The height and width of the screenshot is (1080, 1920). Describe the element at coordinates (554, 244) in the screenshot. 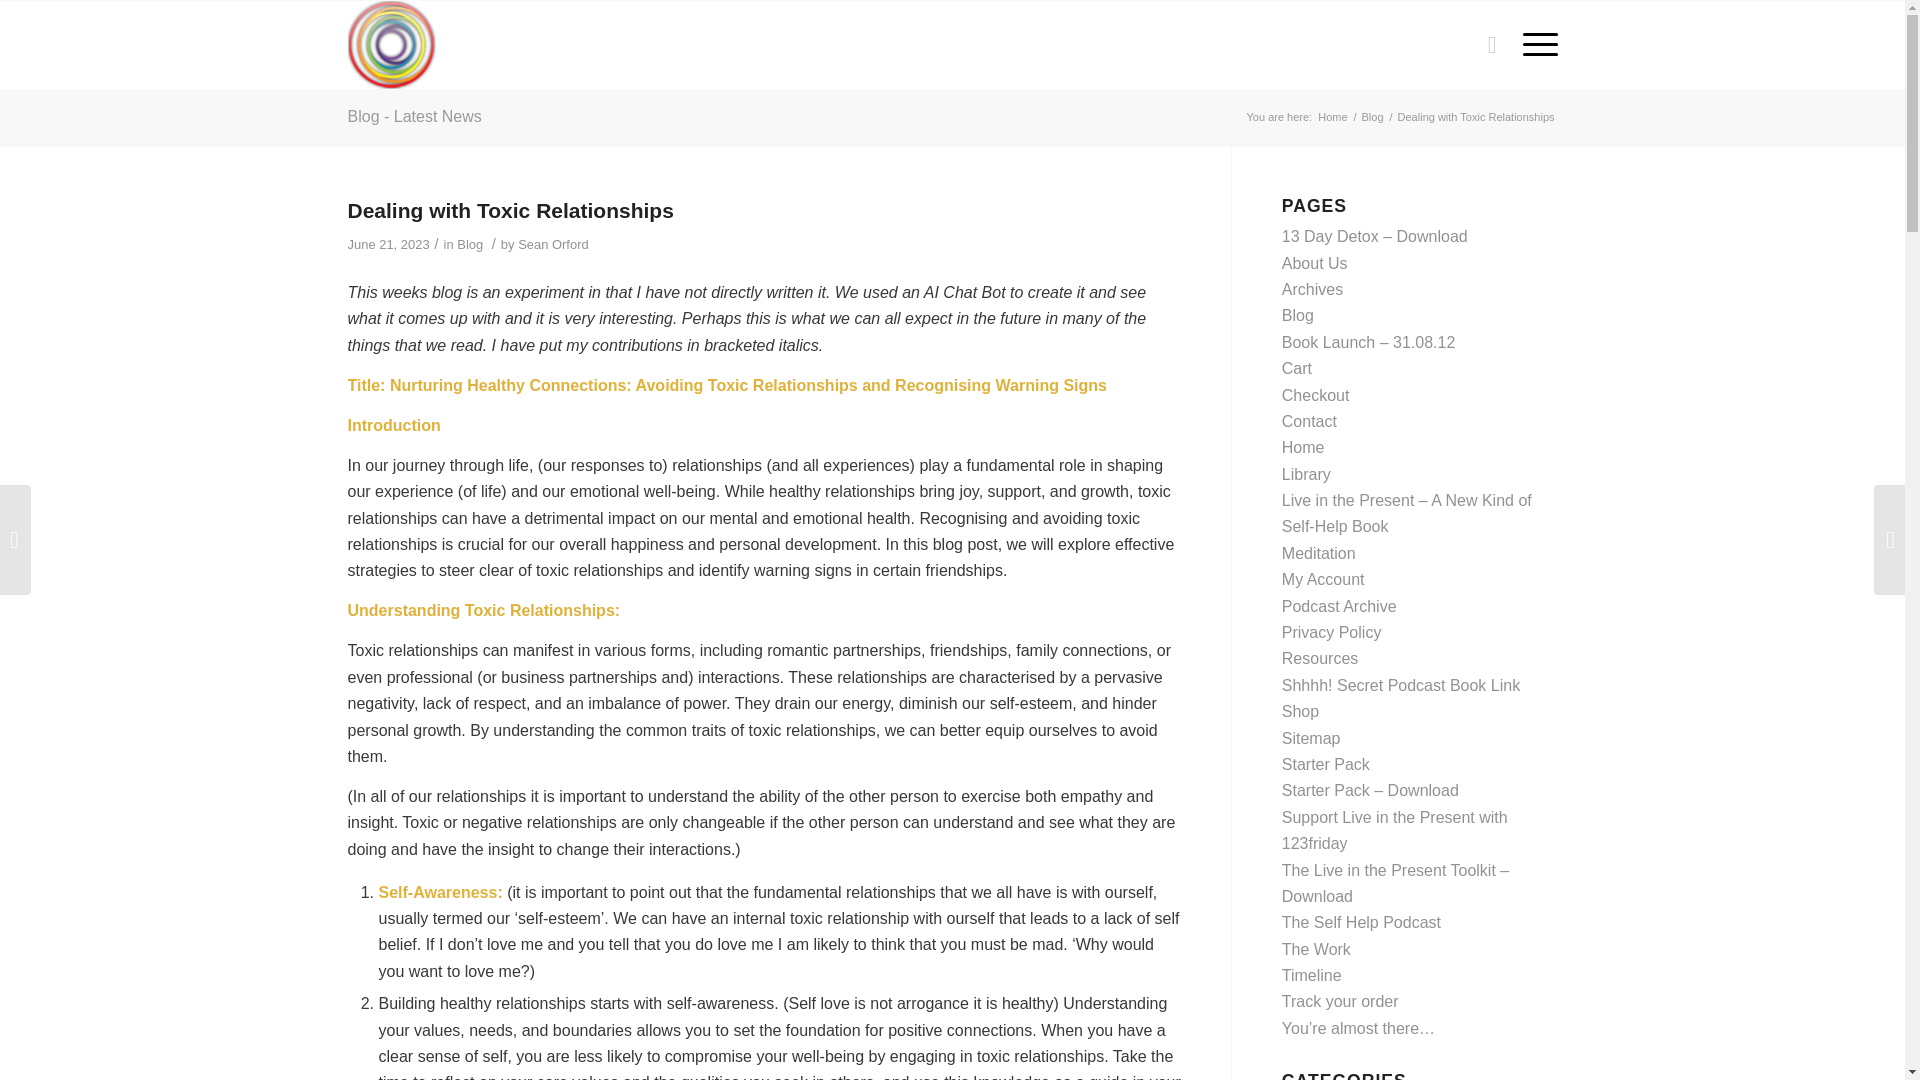

I see `Posts by Sean Orford` at that location.